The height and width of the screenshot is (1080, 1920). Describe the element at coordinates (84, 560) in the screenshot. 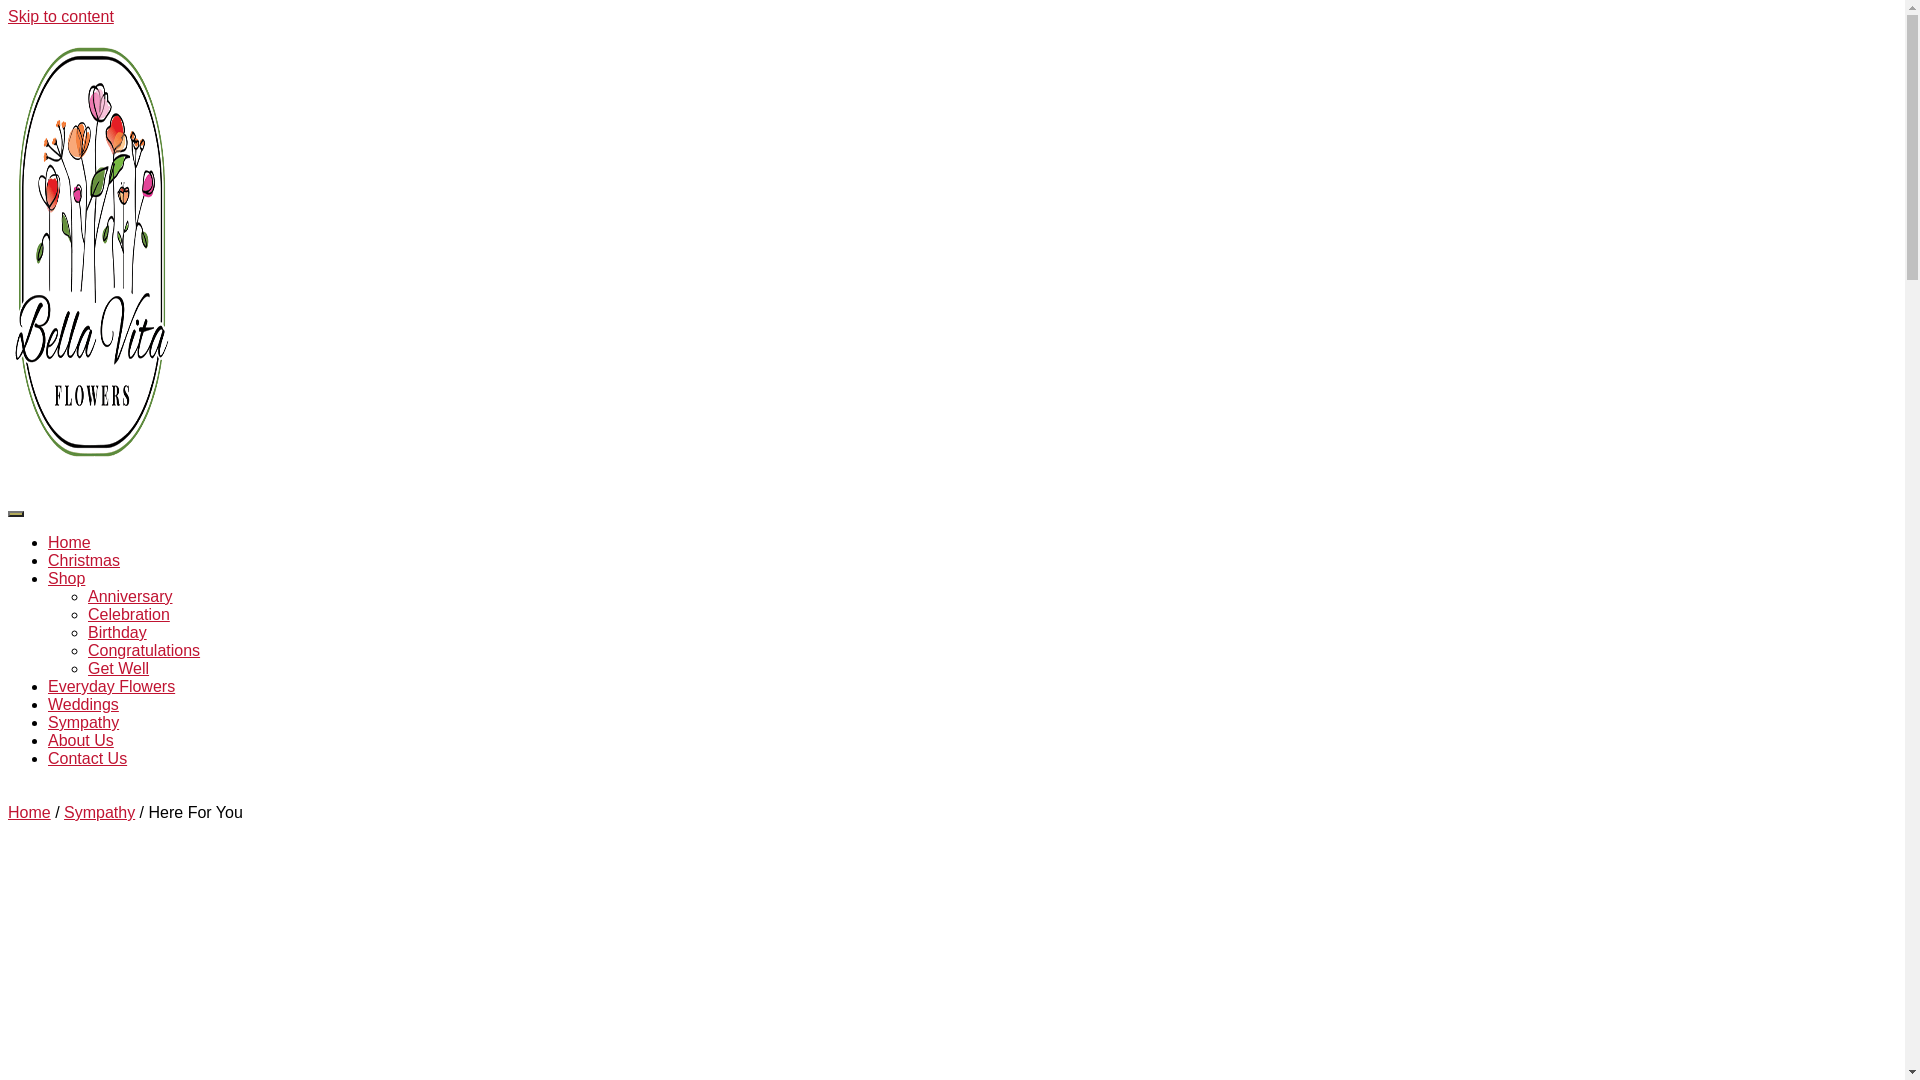

I see `Christmas` at that location.